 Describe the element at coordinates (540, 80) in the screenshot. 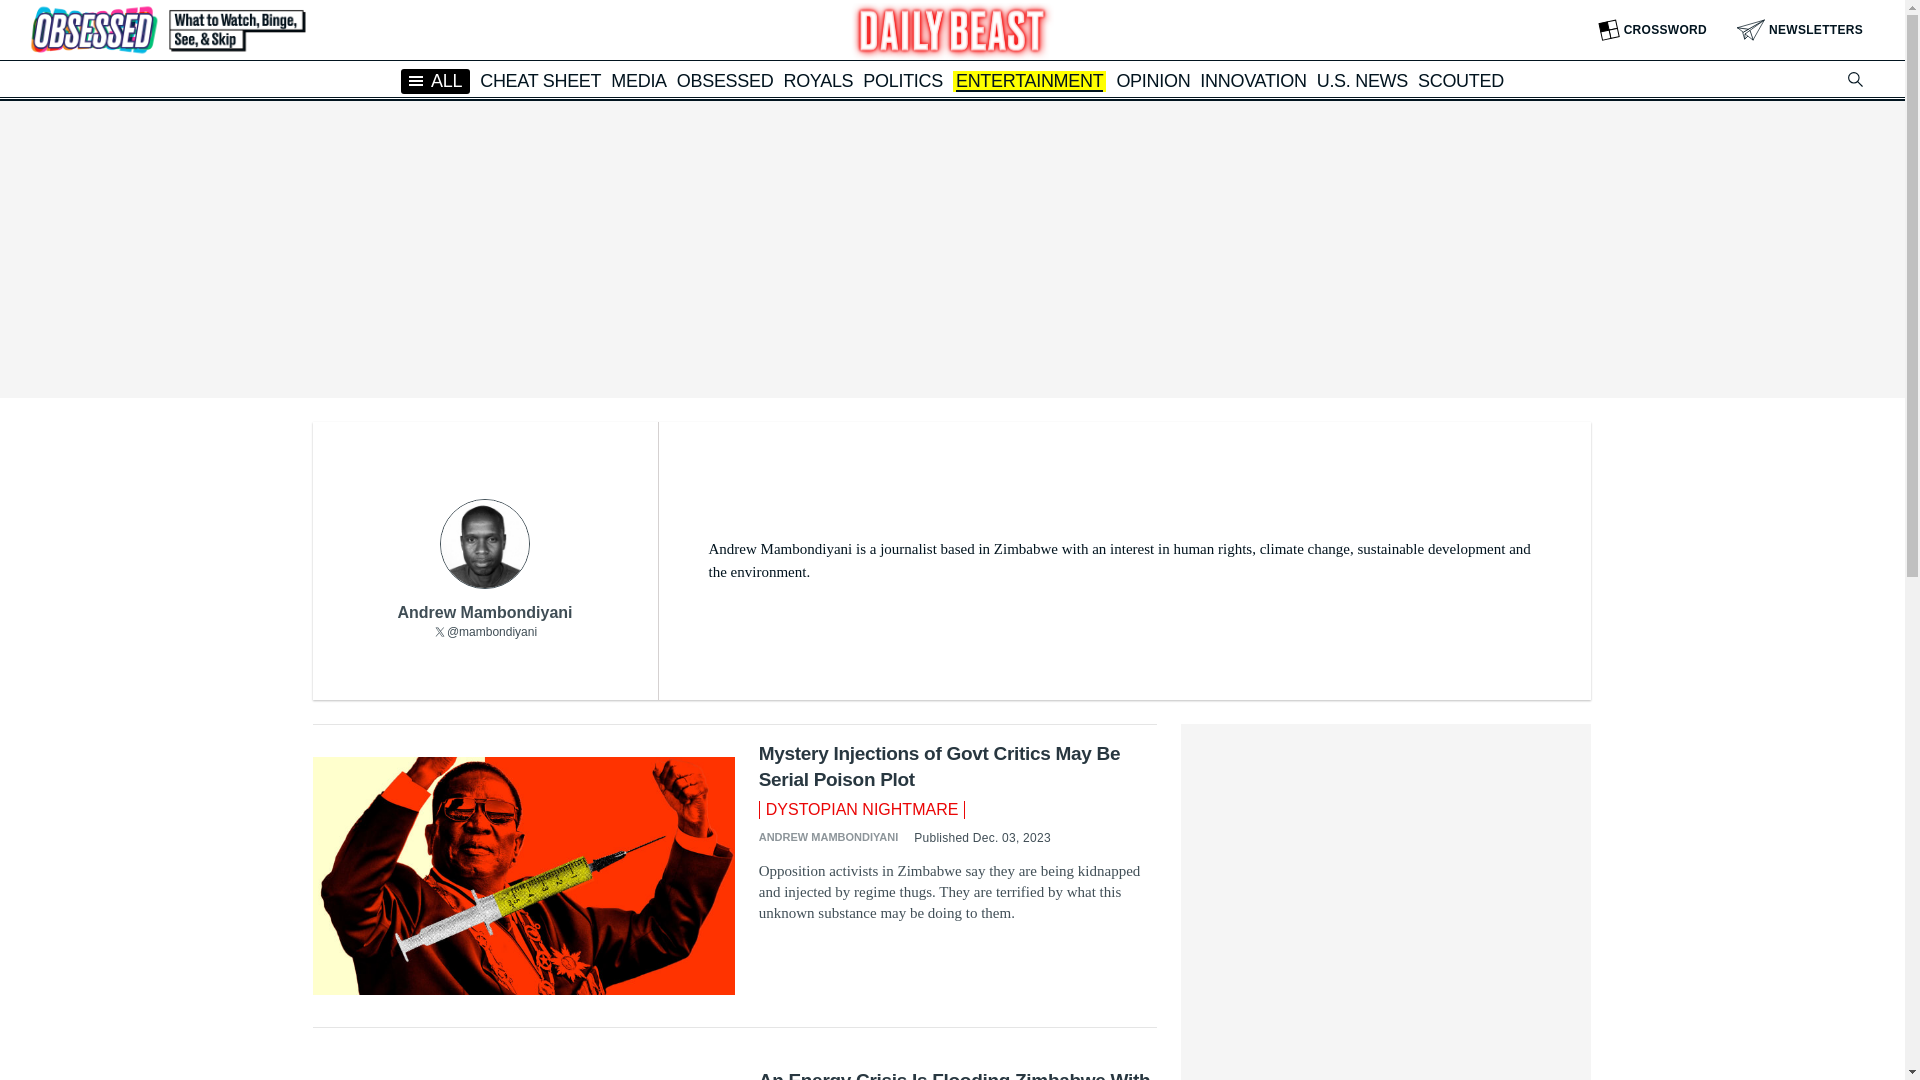

I see `CHEAT SHEET` at that location.